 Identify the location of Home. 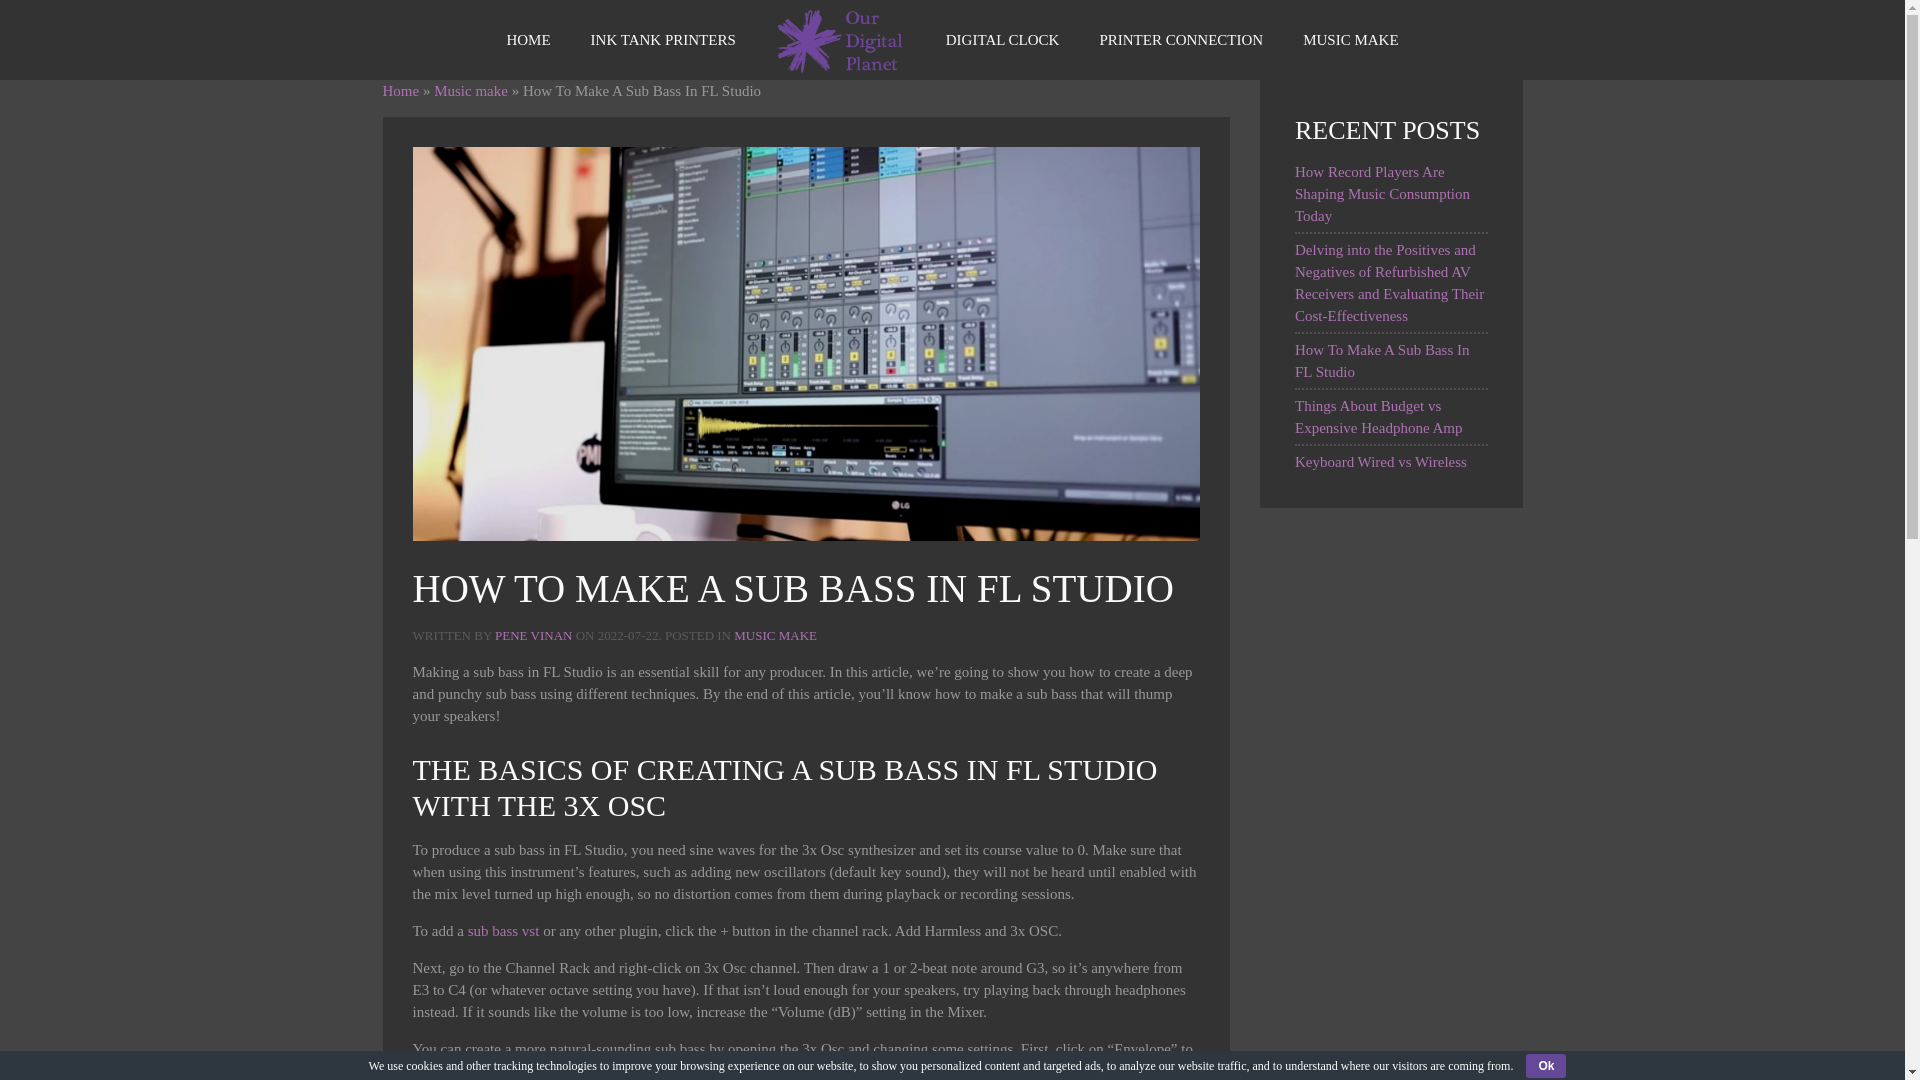
(400, 91).